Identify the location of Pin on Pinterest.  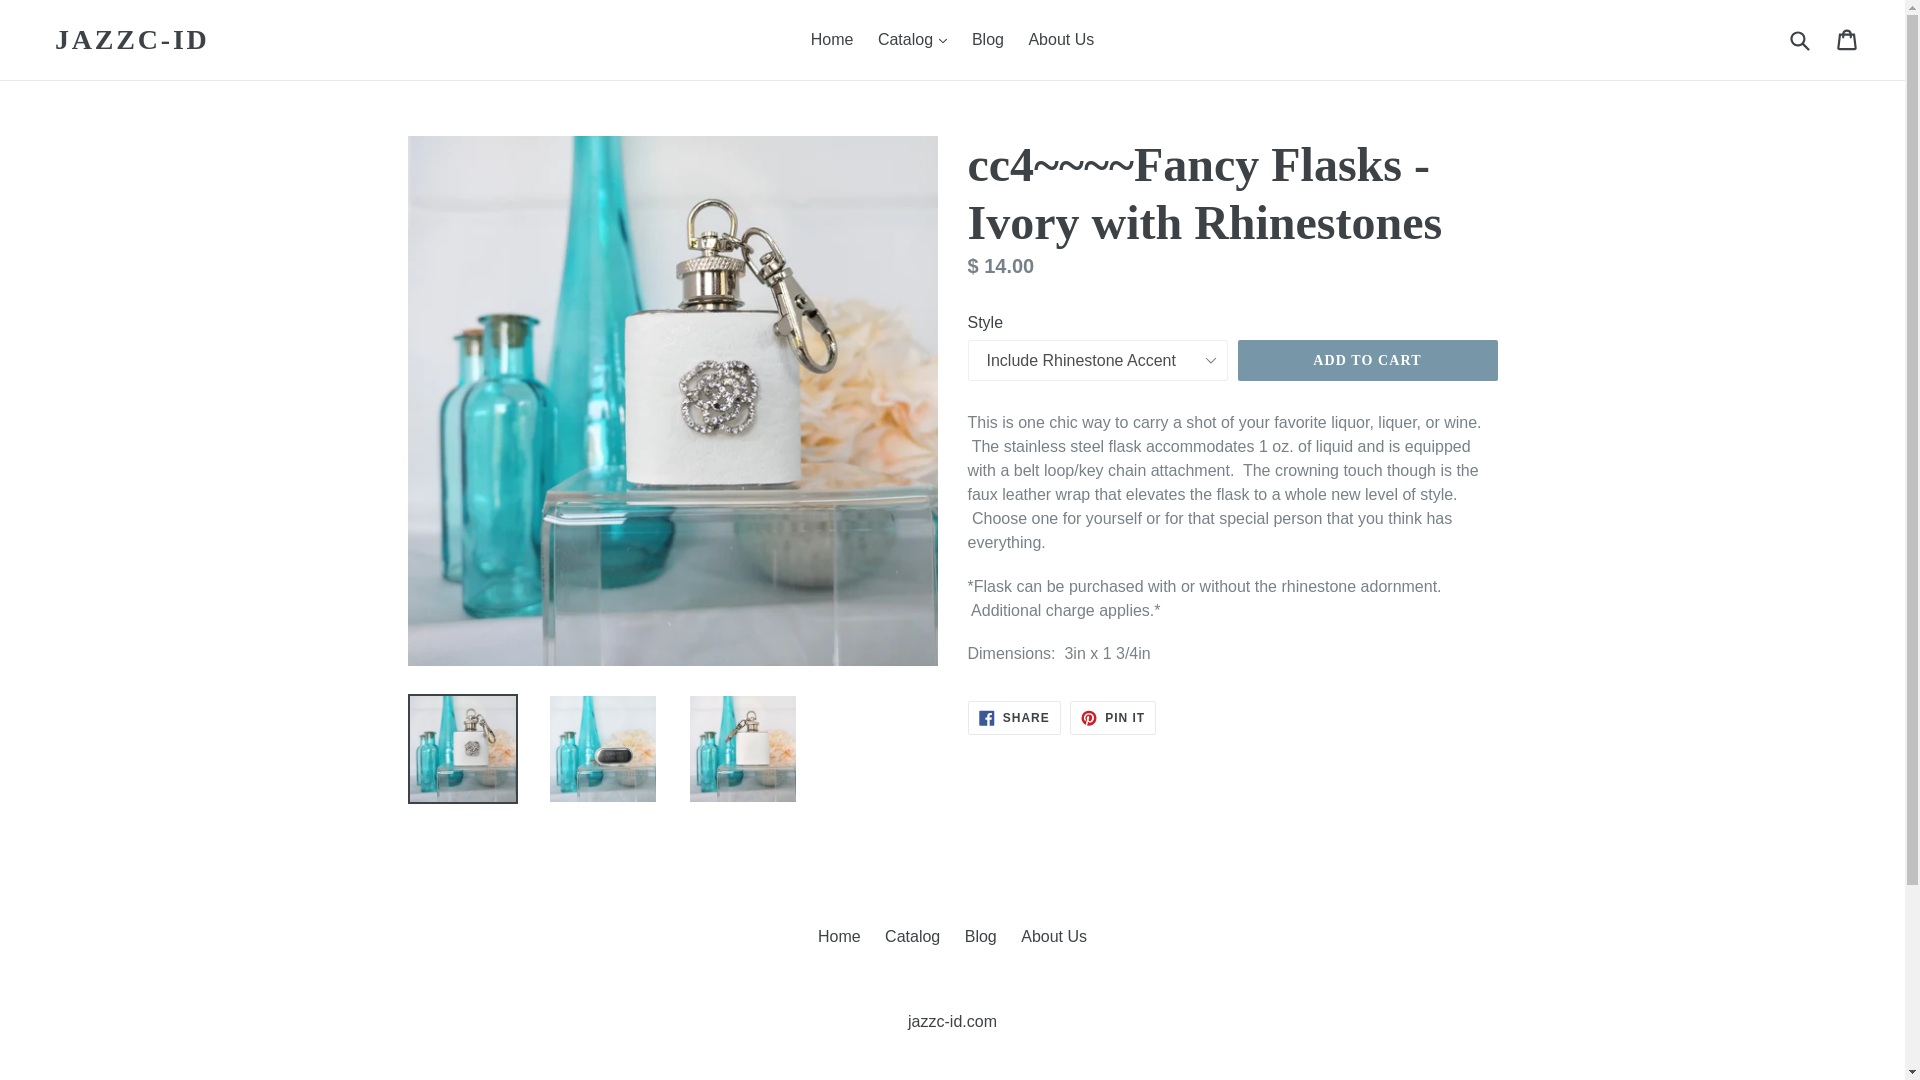
(1112, 718).